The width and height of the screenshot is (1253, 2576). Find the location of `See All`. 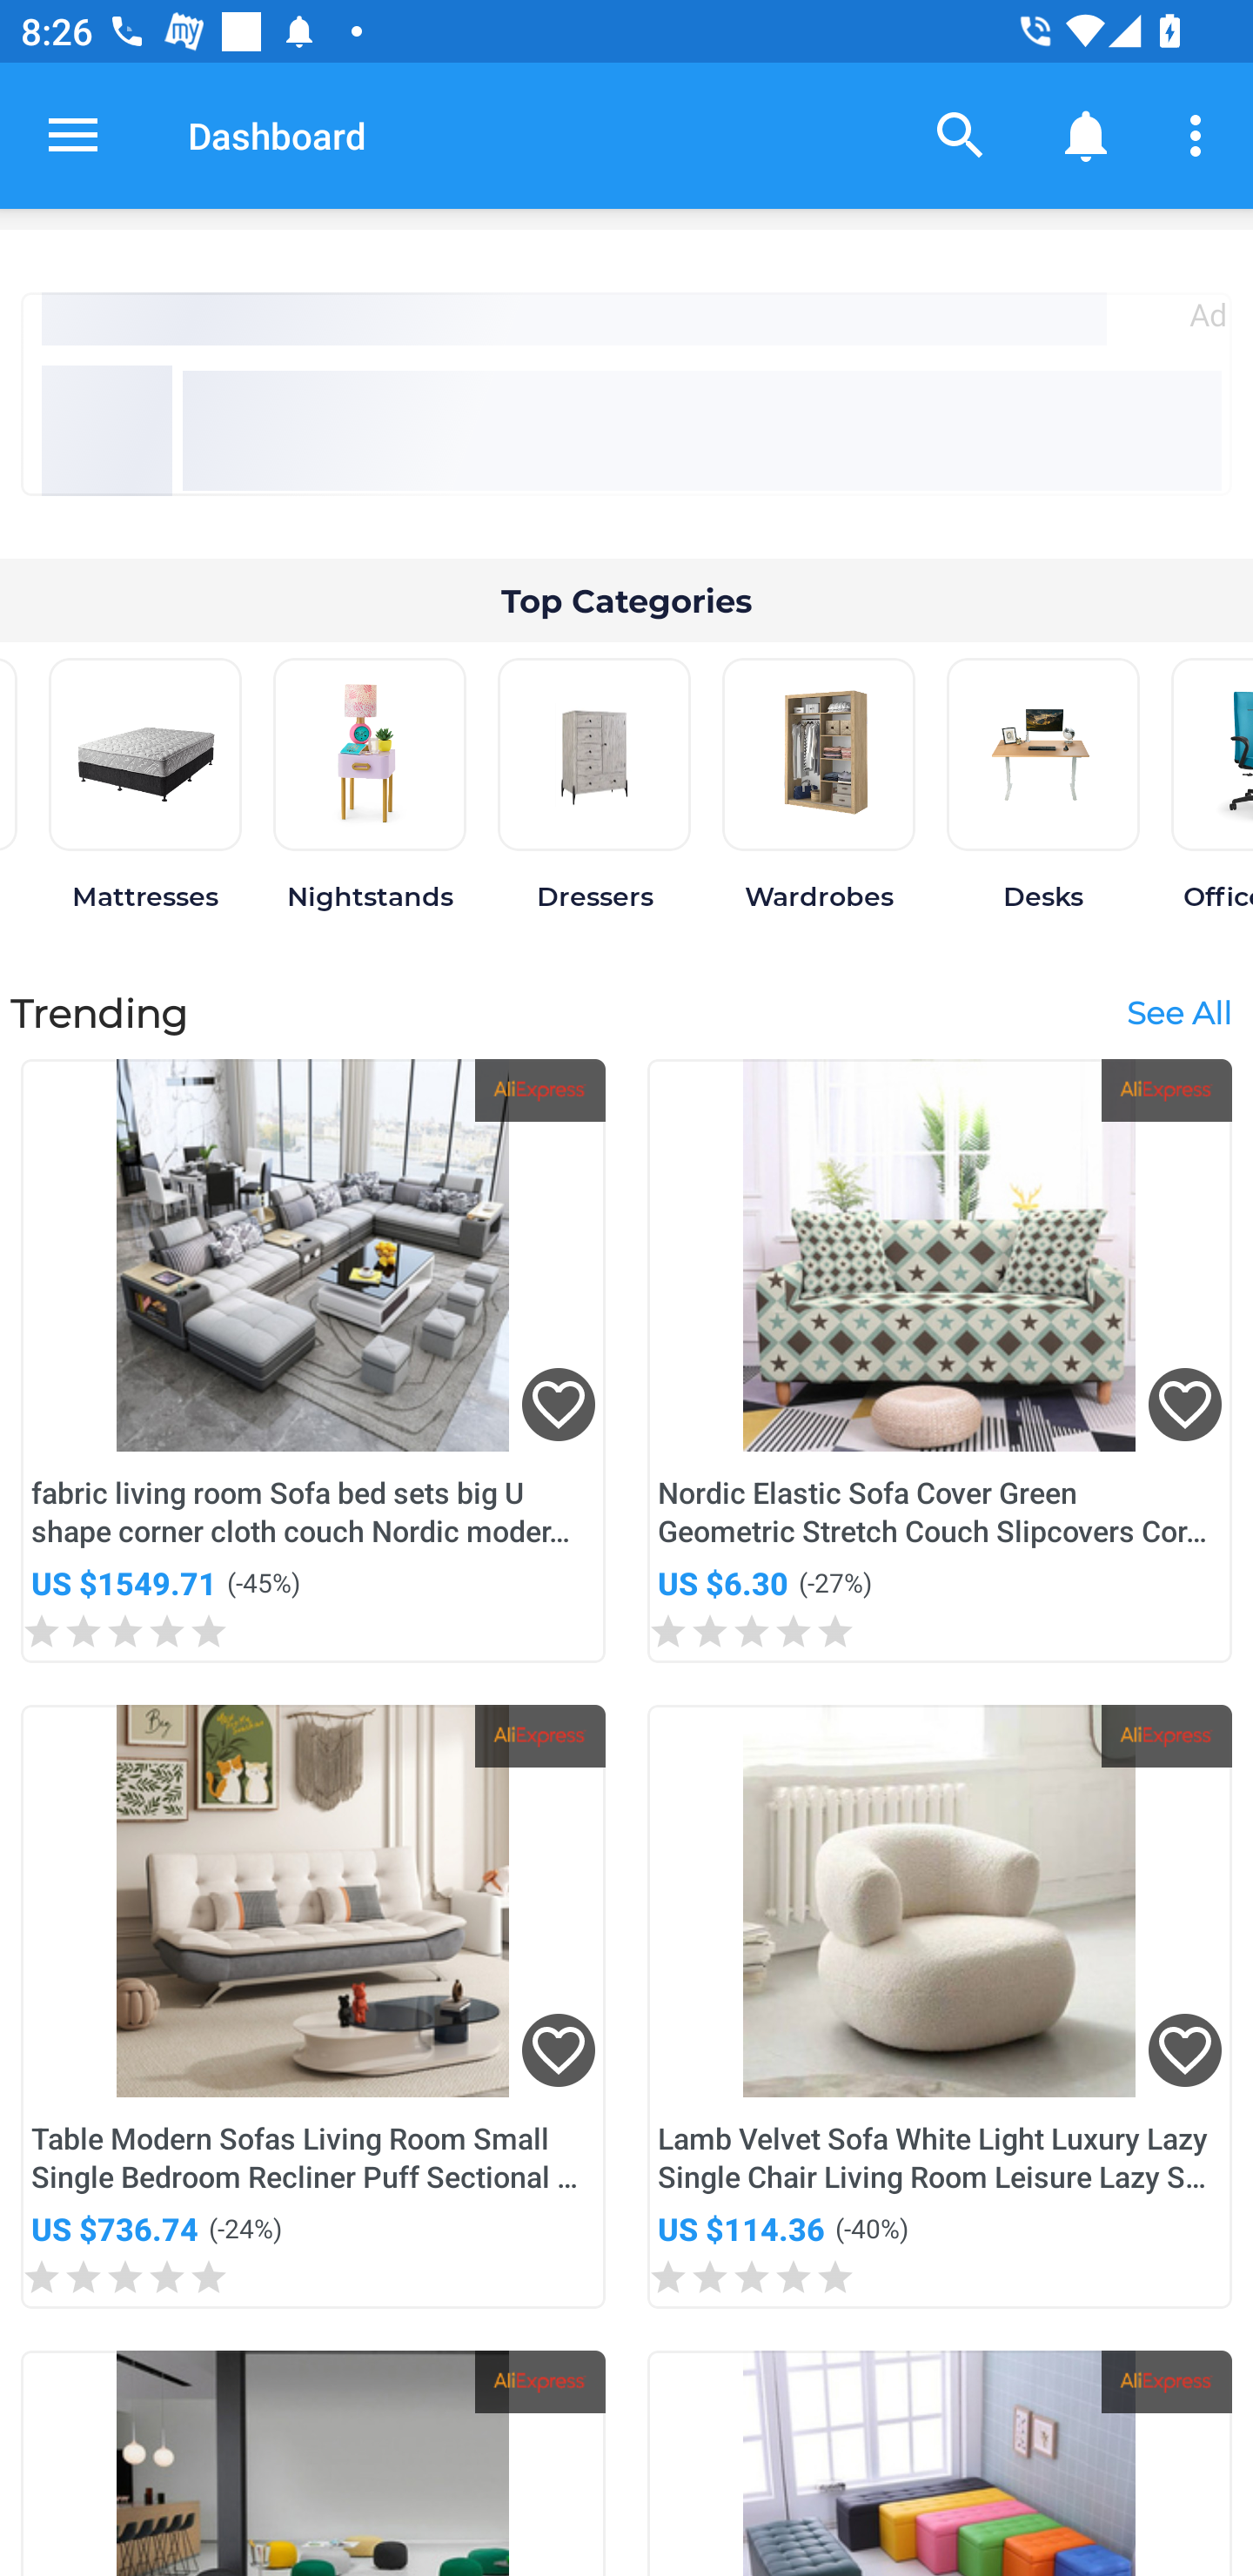

See All is located at coordinates (1178, 1011).